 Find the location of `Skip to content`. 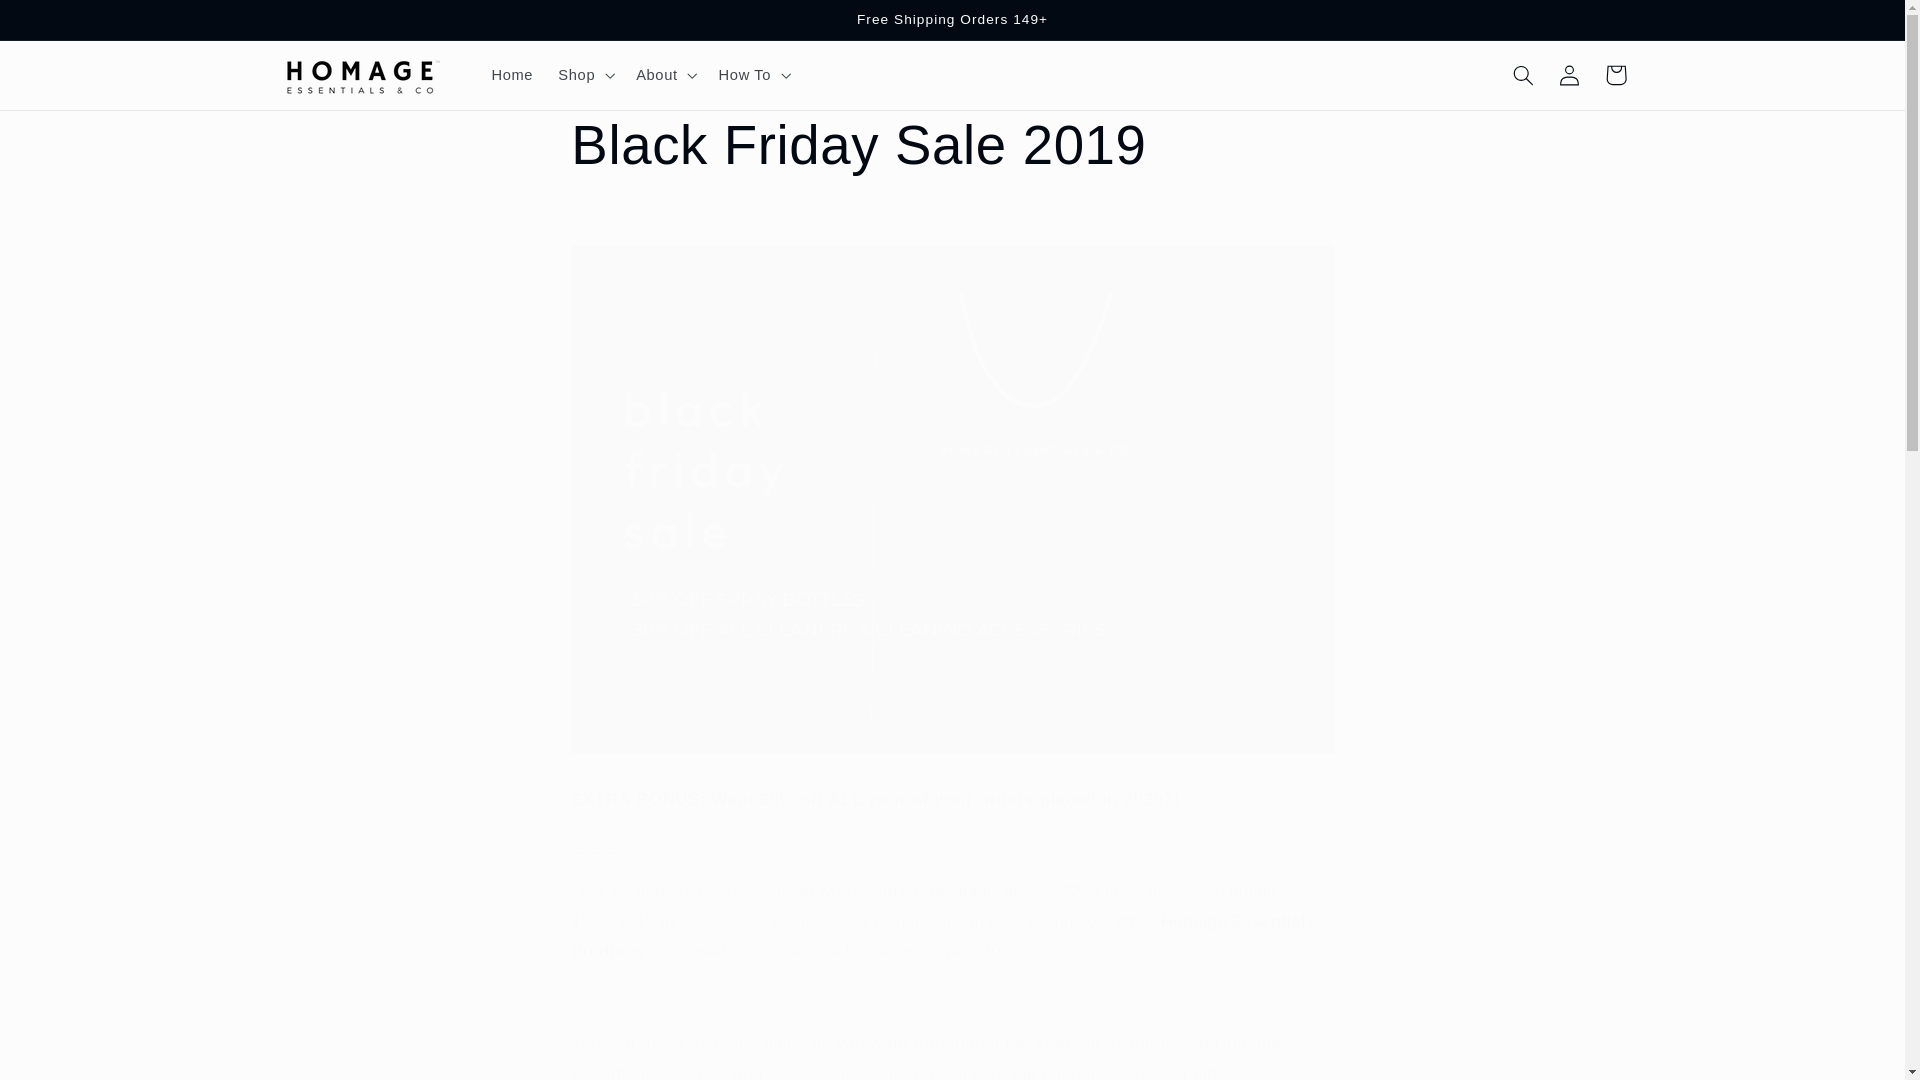

Skip to content is located at coordinates (63, 24).